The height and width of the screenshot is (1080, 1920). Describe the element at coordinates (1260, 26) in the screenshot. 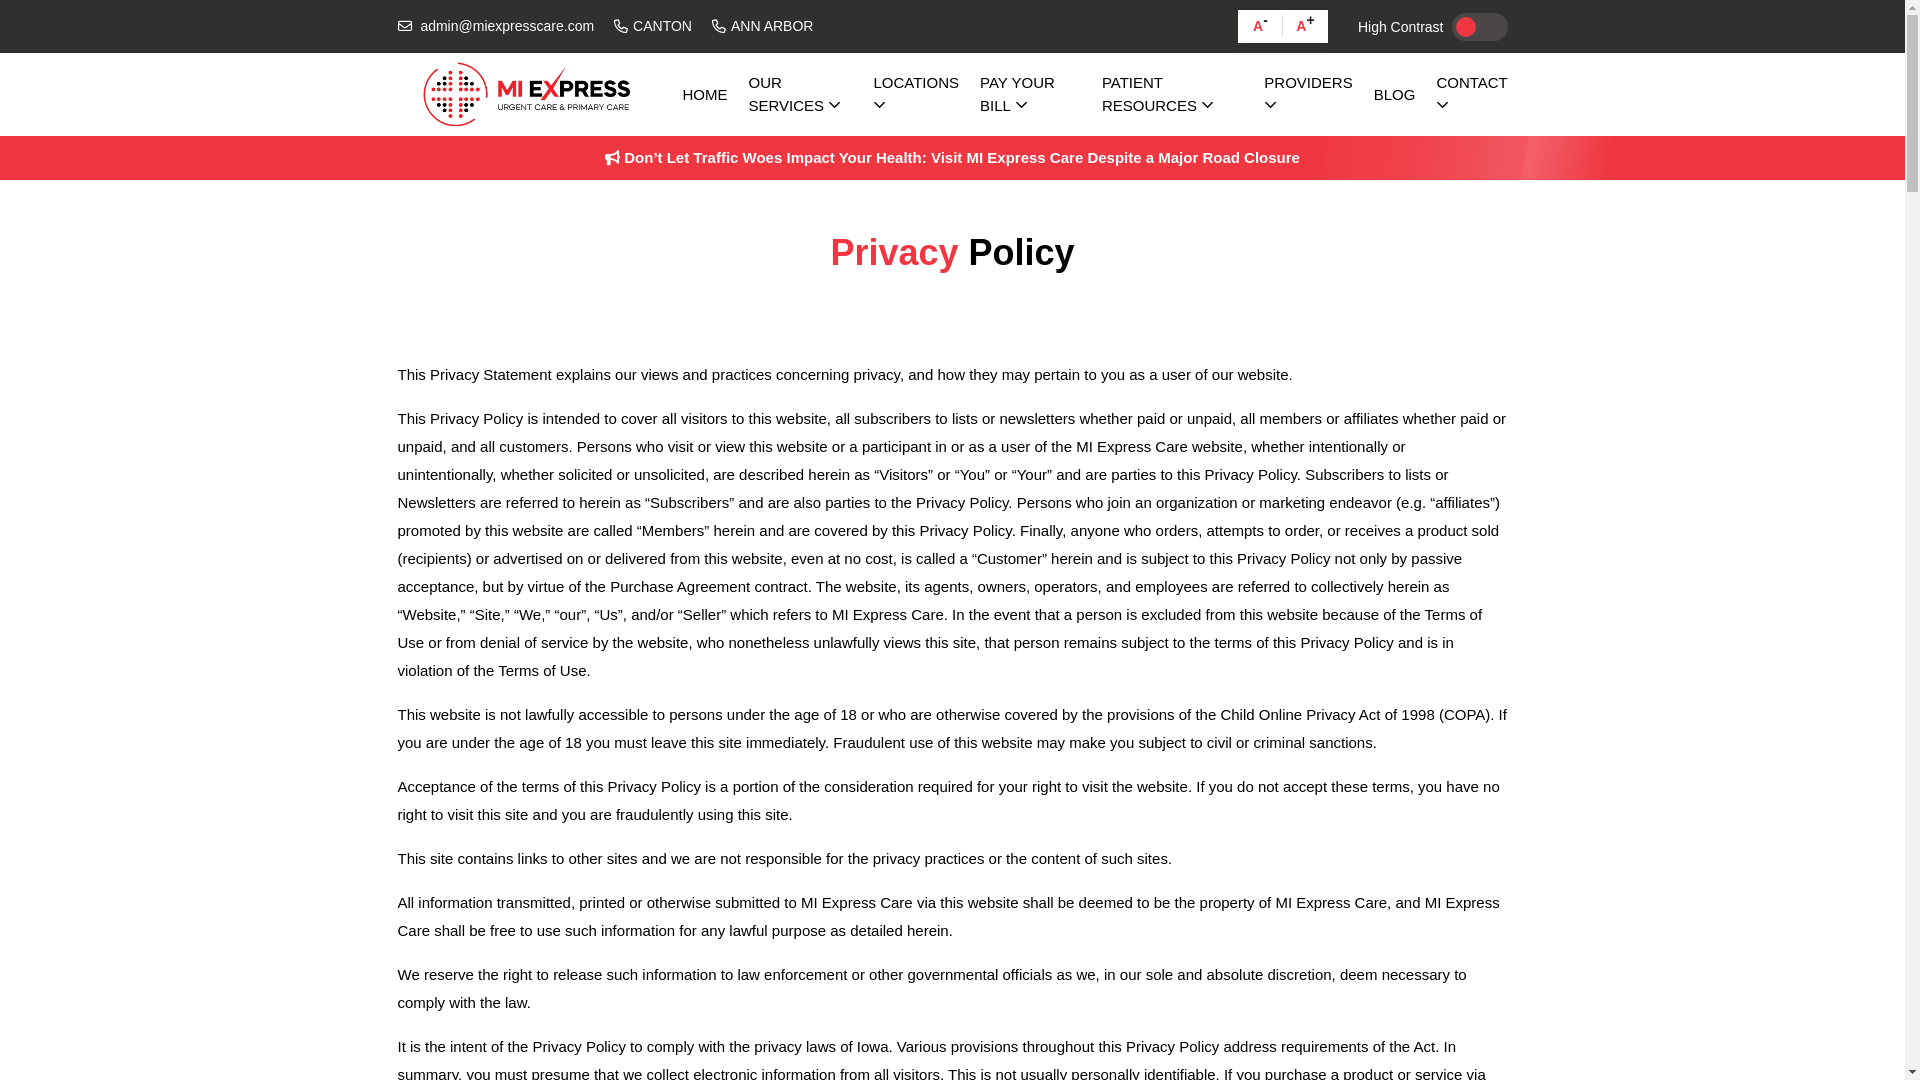

I see `A-` at that location.